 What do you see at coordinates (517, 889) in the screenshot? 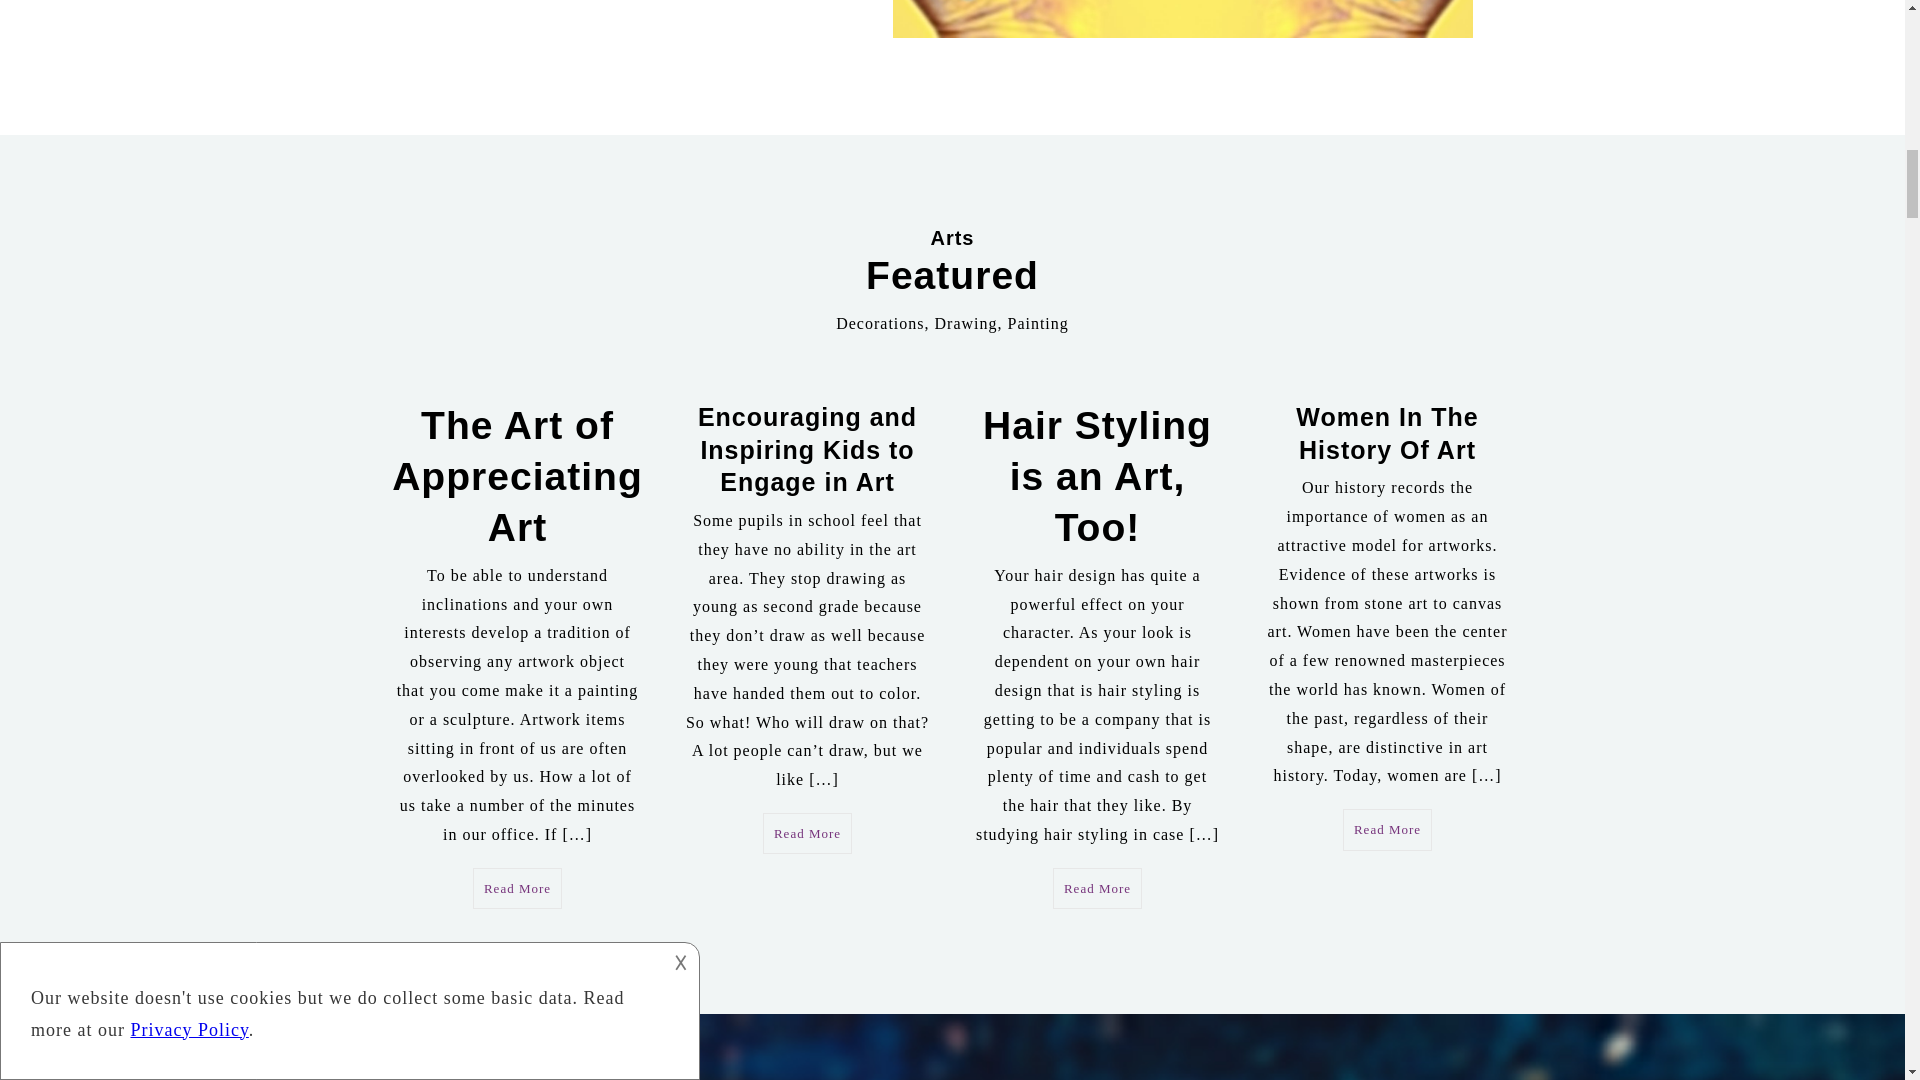
I see `Read More` at bounding box center [517, 889].